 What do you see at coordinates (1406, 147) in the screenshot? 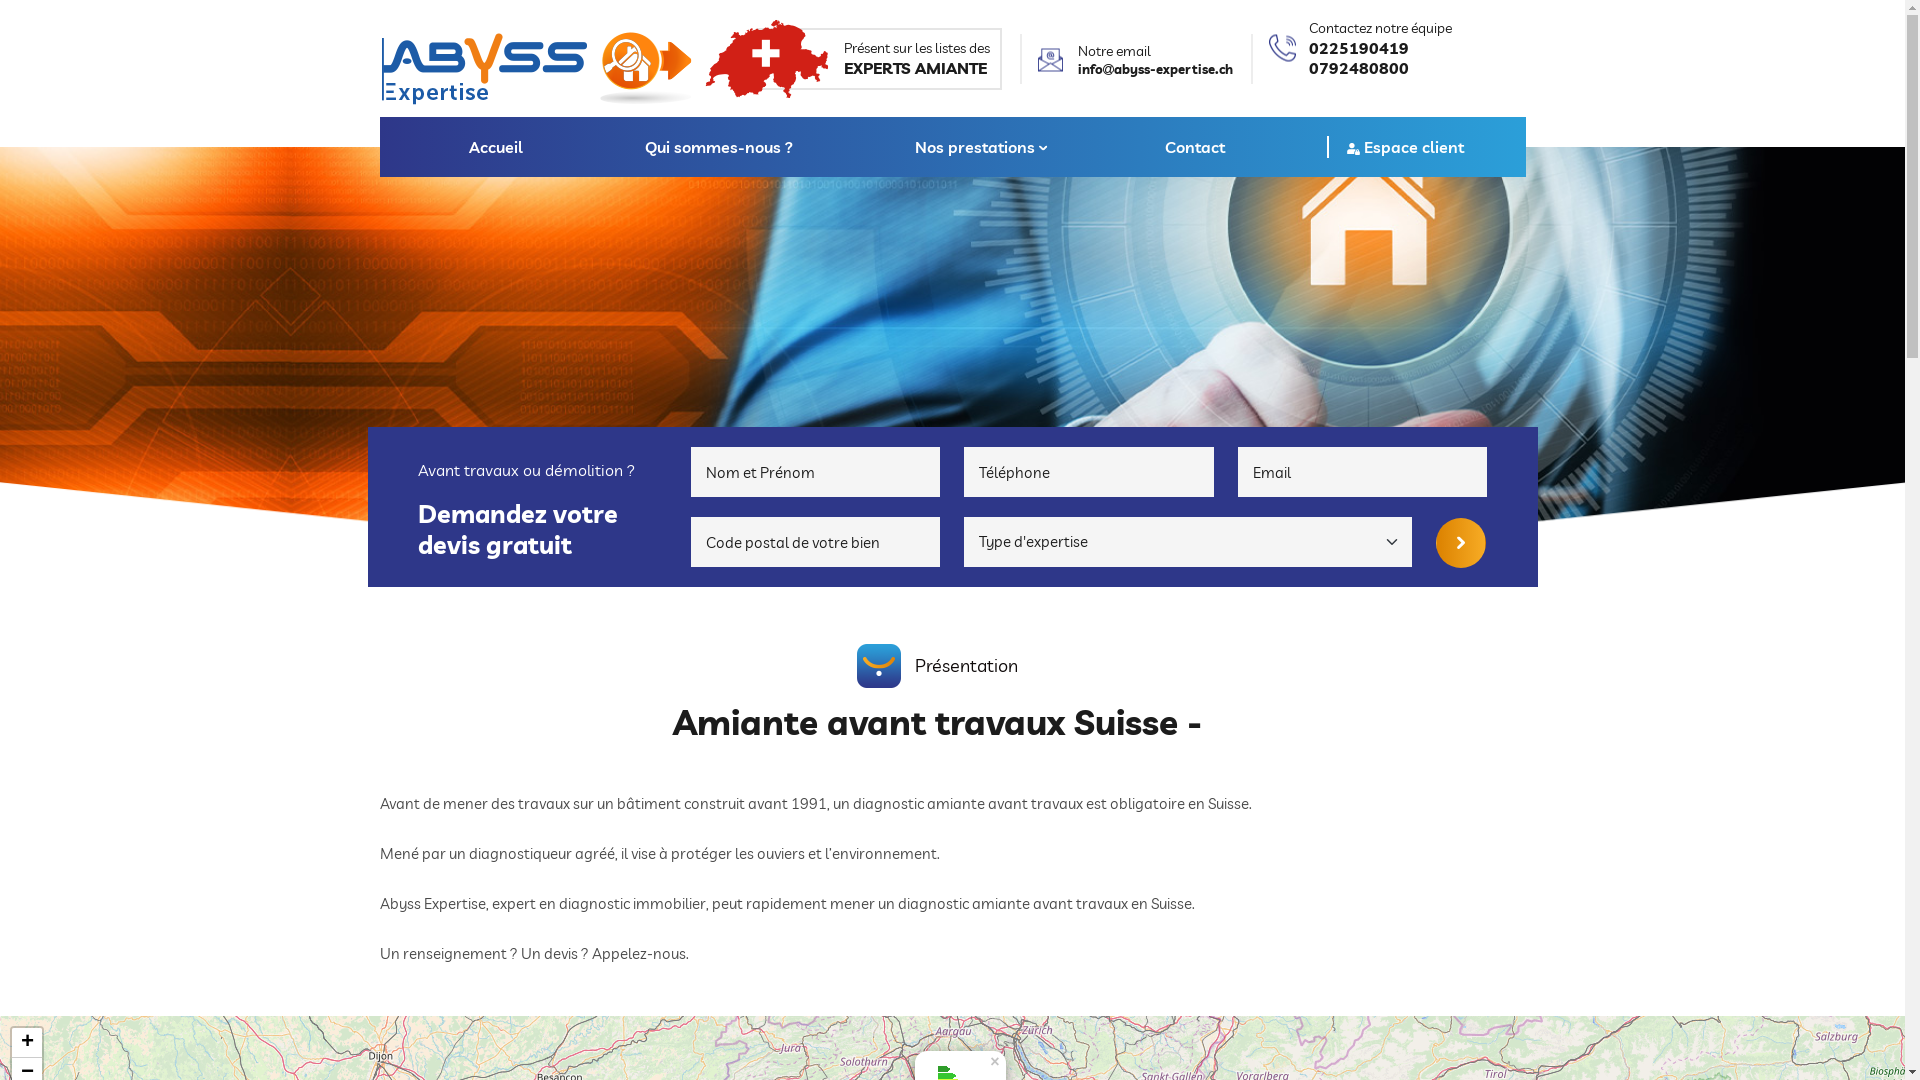
I see `Espace client` at bounding box center [1406, 147].